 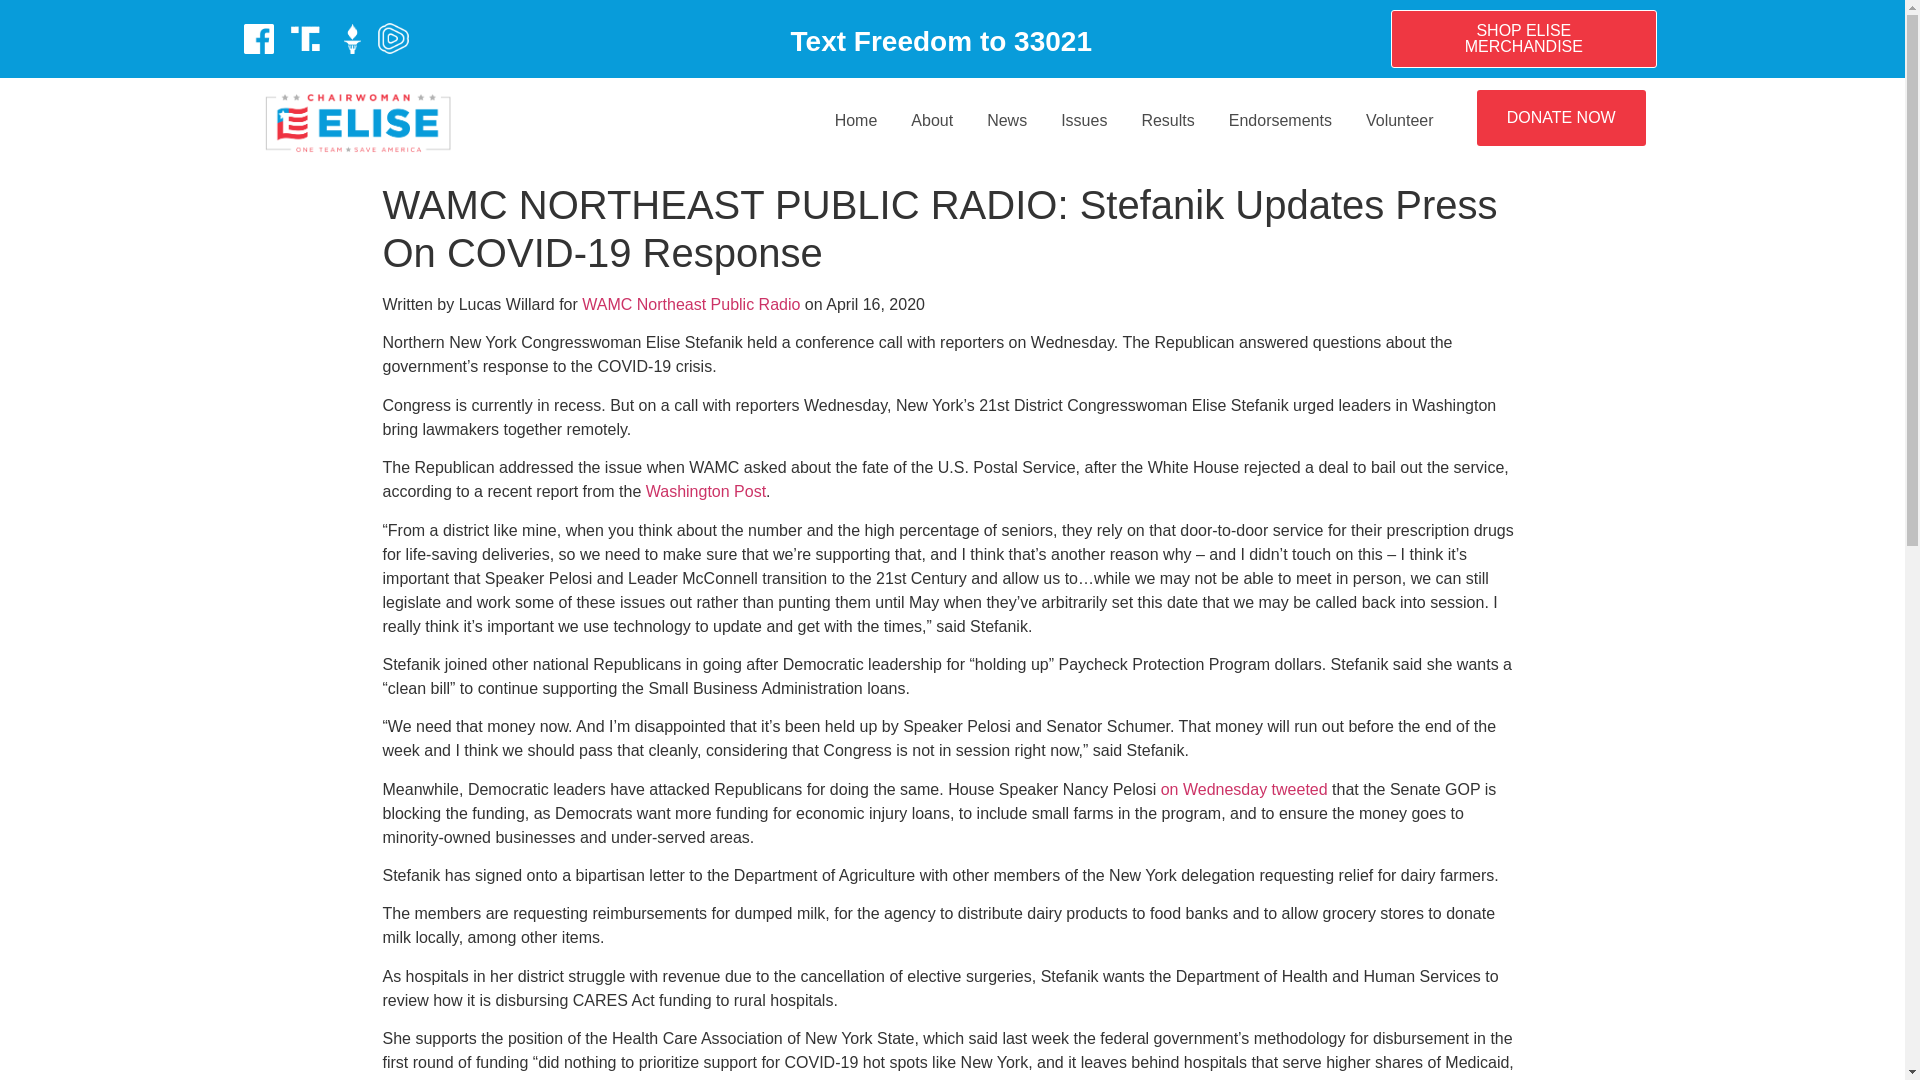 What do you see at coordinates (1400, 120) in the screenshot?
I see `Volunteer` at bounding box center [1400, 120].